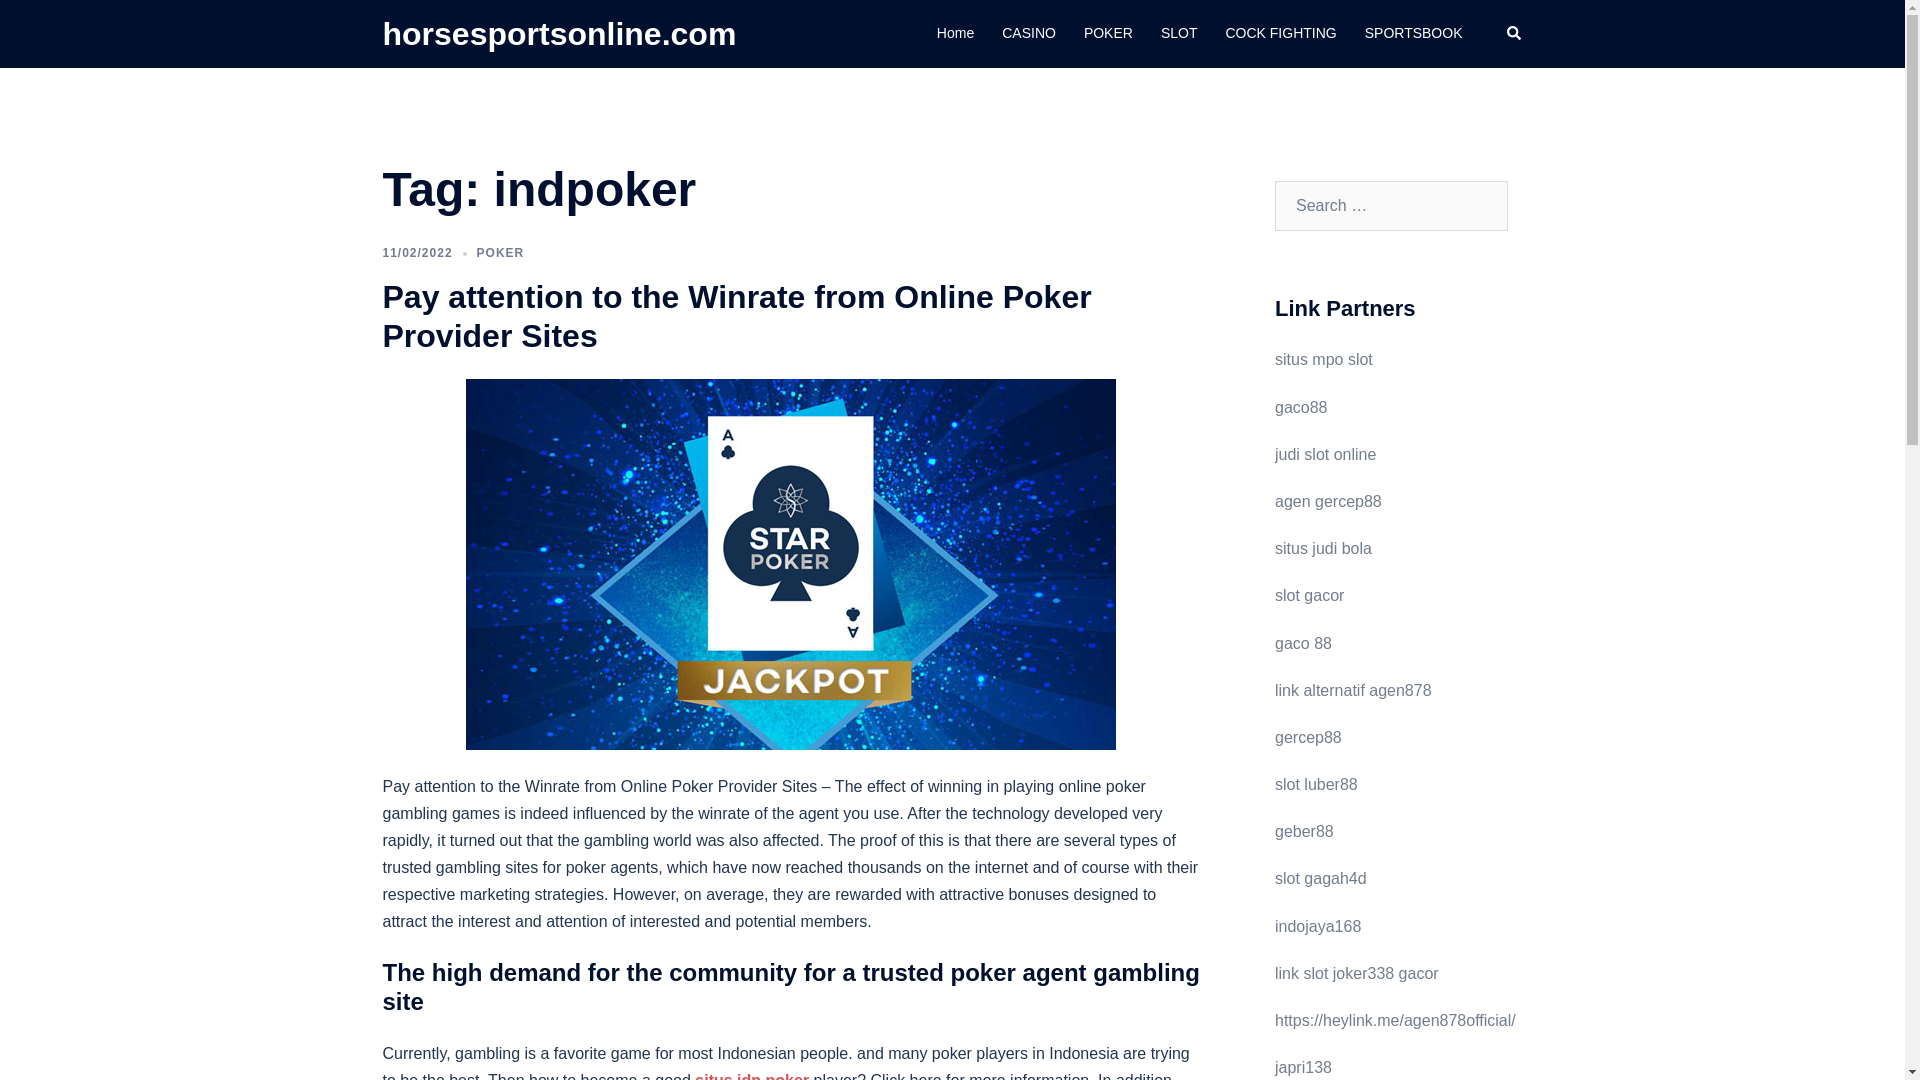 This screenshot has width=1920, height=1080. Describe the element at coordinates (1414, 34) in the screenshot. I see `SPORTSBOOK` at that location.